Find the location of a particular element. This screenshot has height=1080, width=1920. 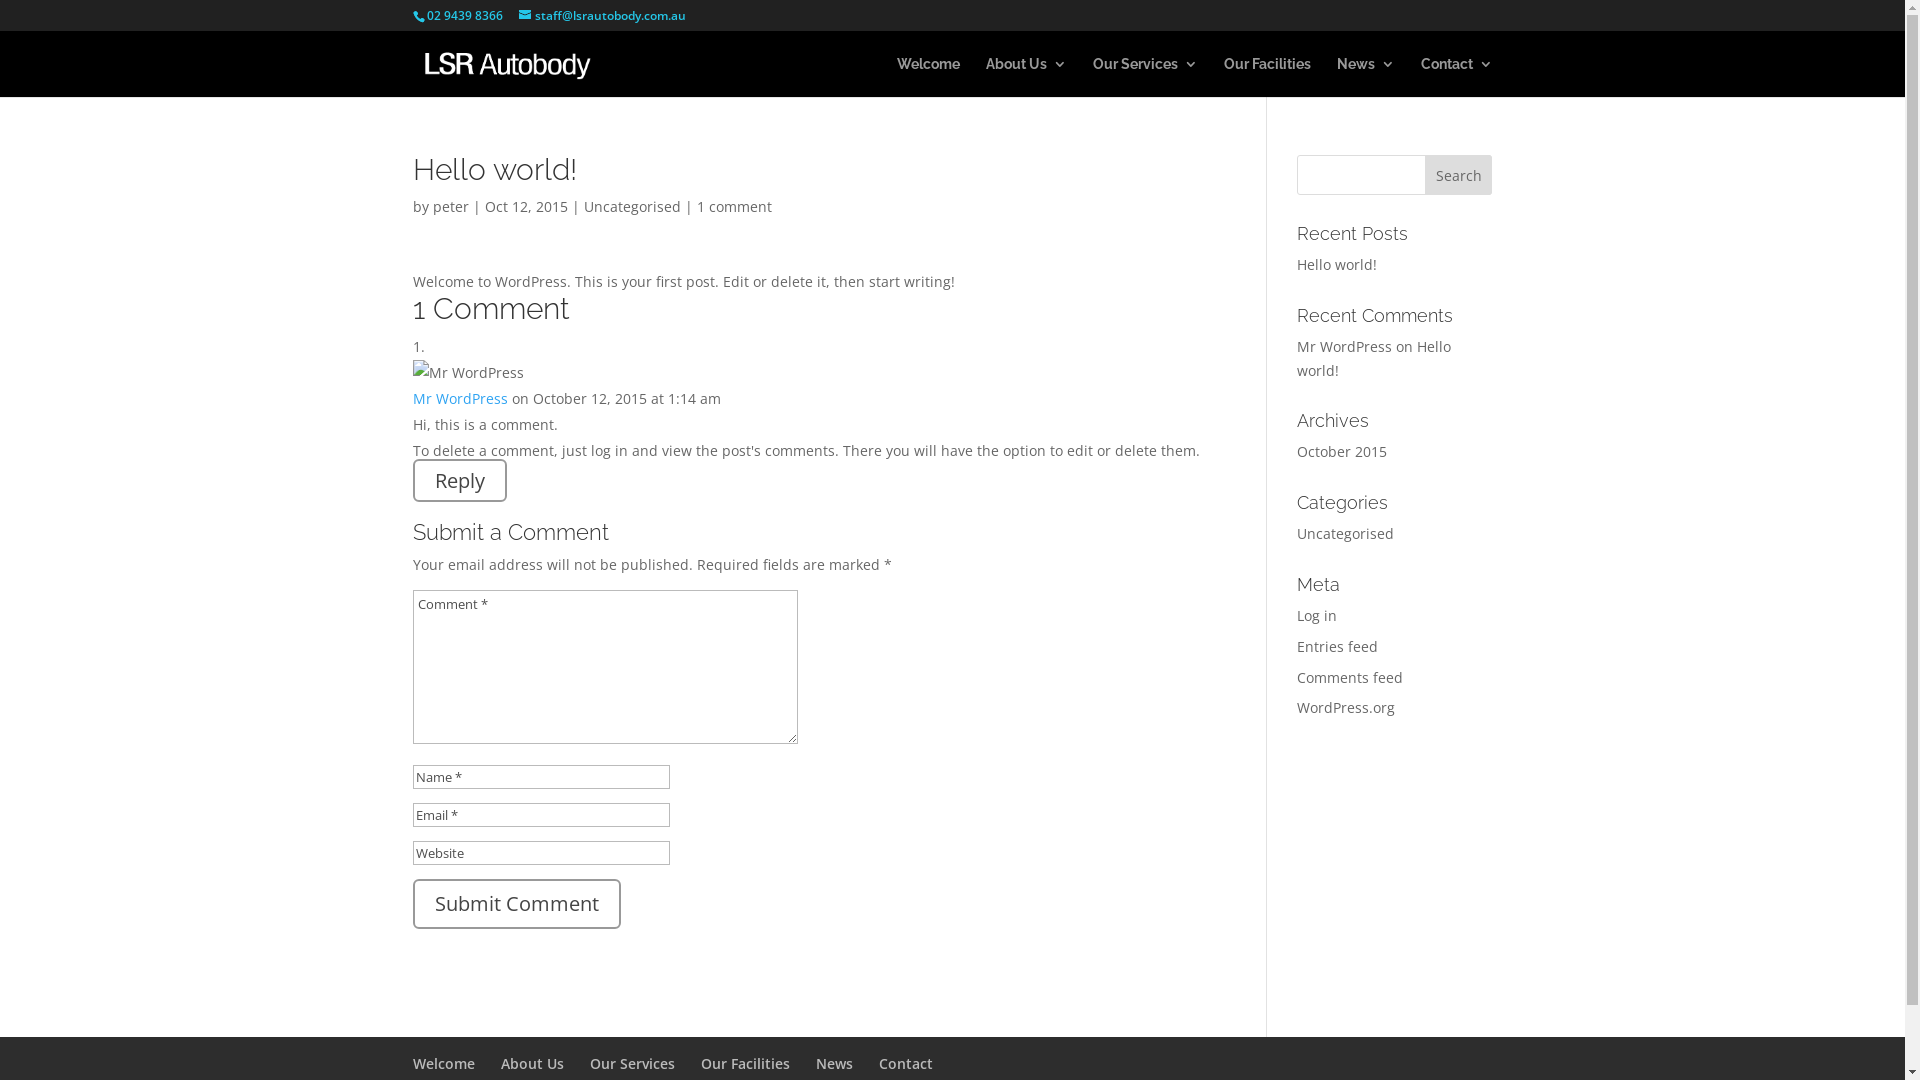

WordPress.org is located at coordinates (1346, 708).